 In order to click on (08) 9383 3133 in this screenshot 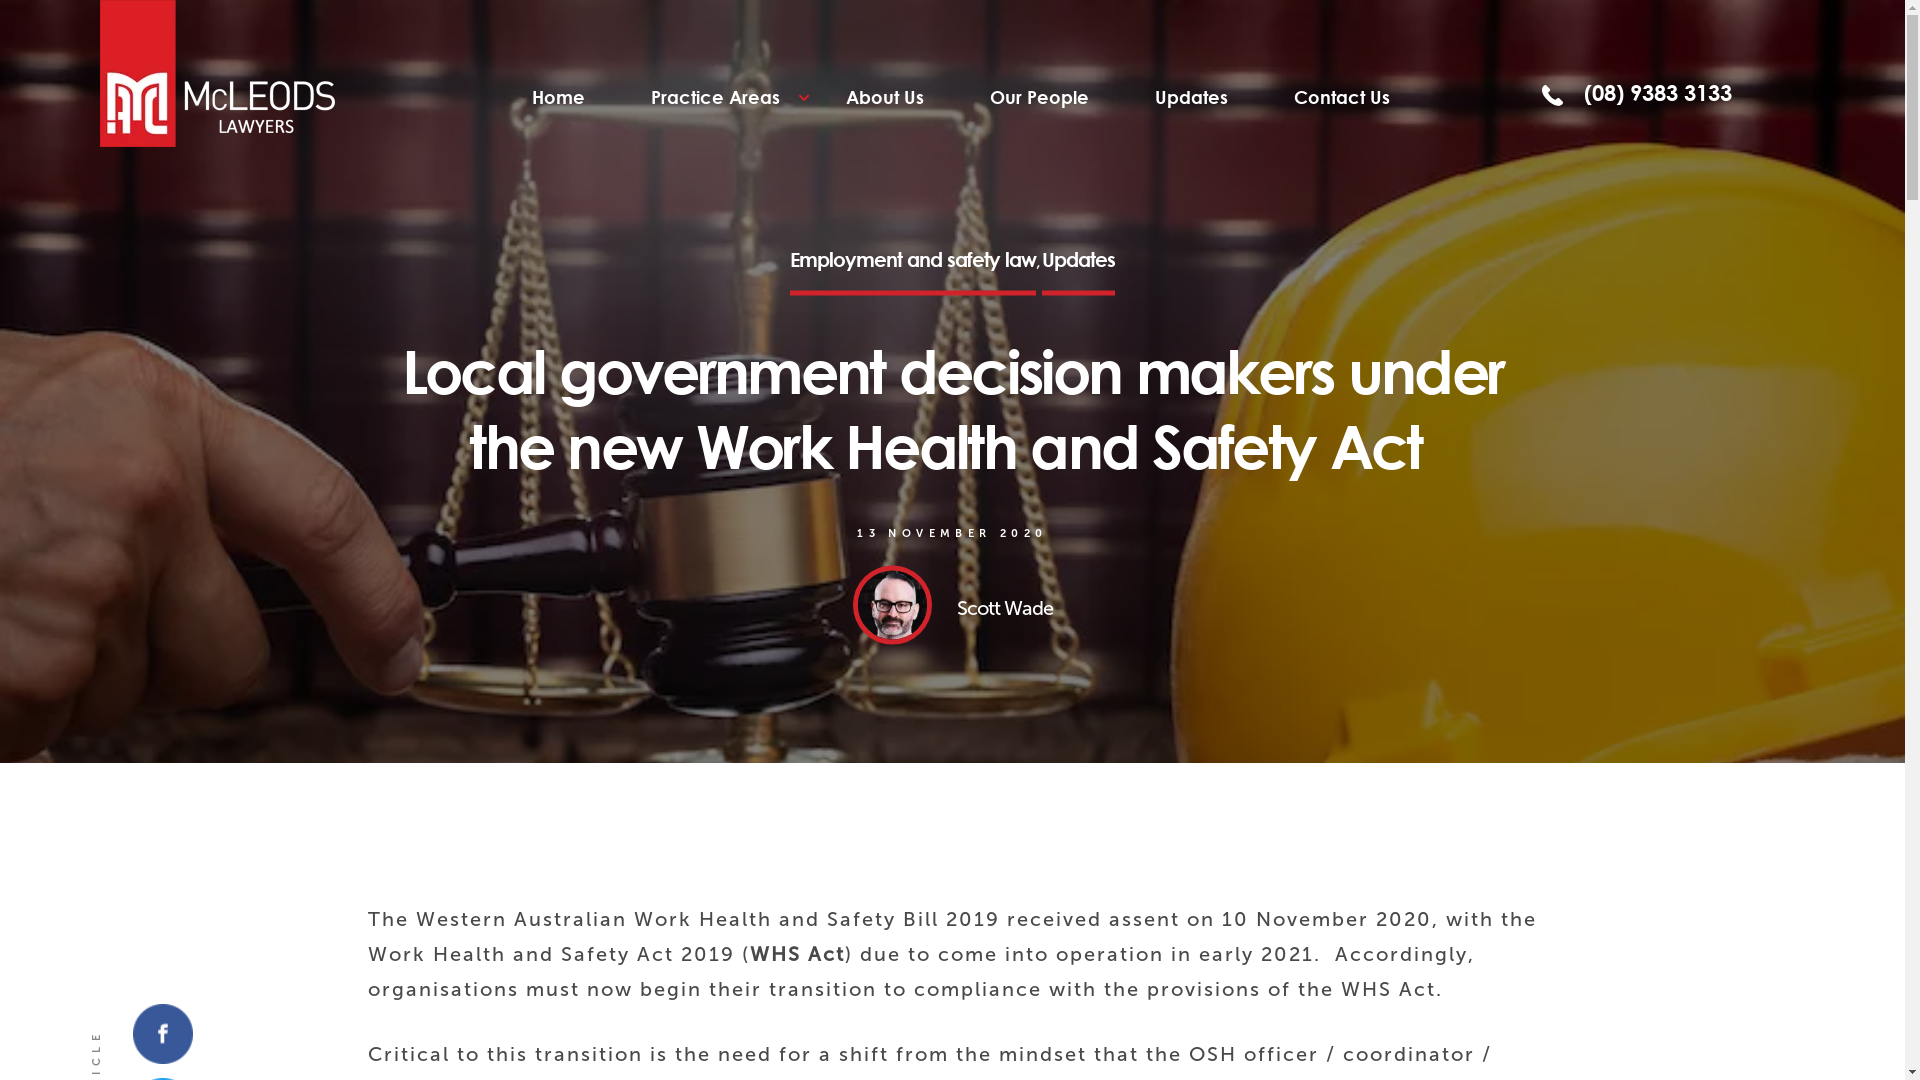, I will do `click(1626, 92)`.